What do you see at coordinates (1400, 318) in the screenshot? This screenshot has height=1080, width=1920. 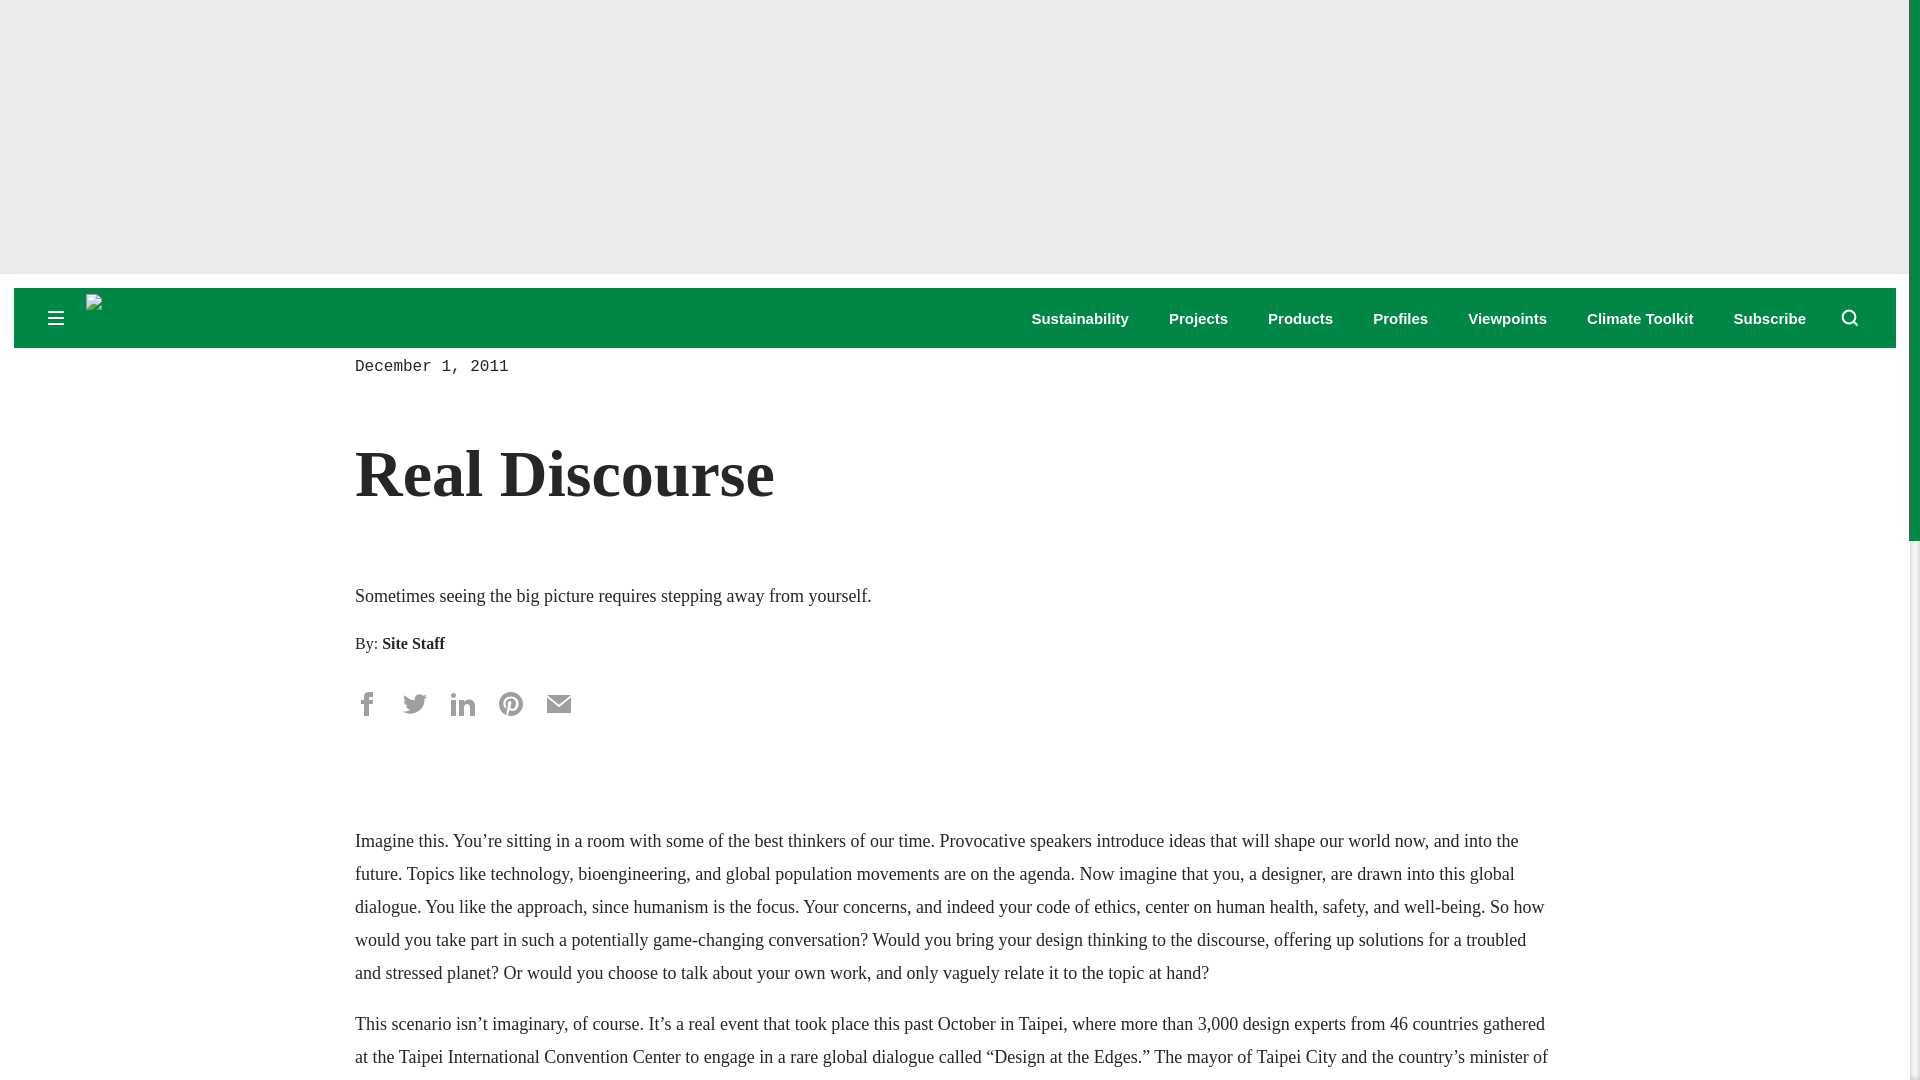 I see `Profiles` at bounding box center [1400, 318].